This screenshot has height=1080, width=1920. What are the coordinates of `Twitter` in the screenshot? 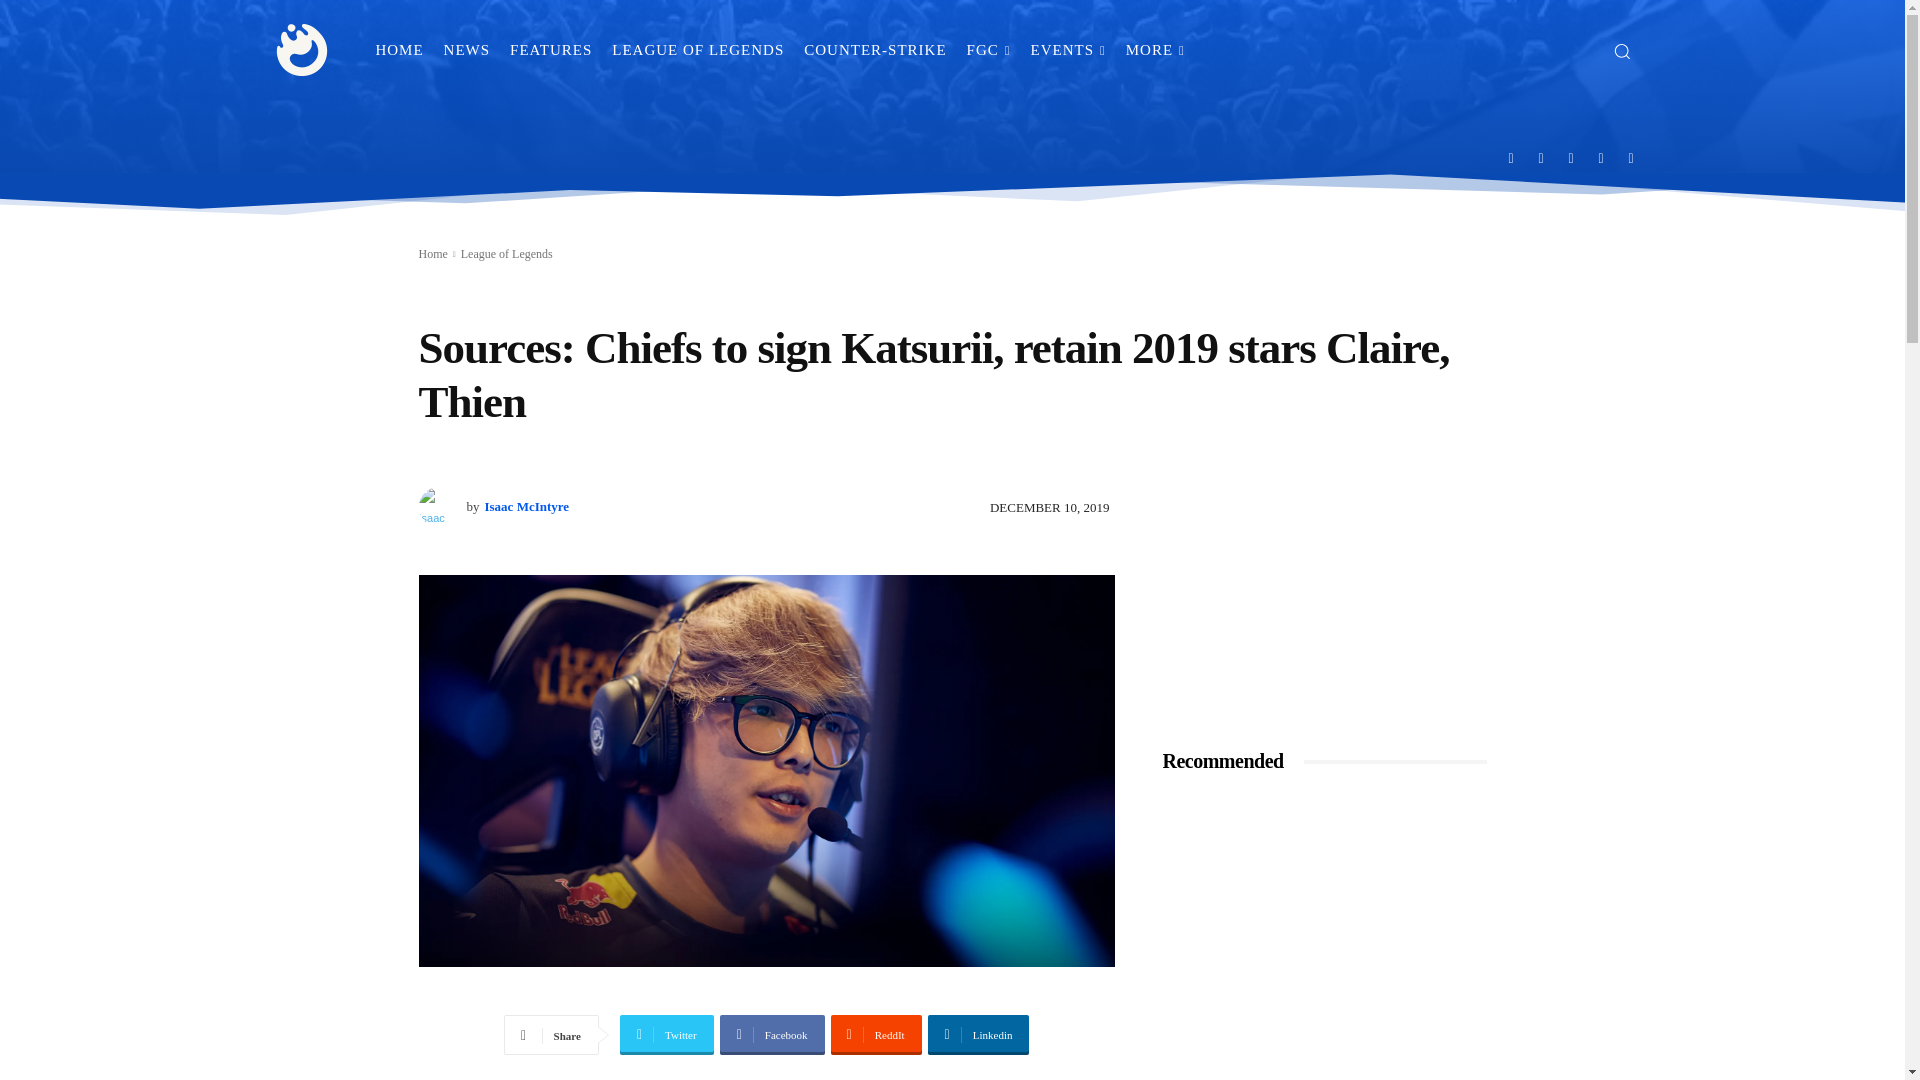 It's located at (1601, 157).